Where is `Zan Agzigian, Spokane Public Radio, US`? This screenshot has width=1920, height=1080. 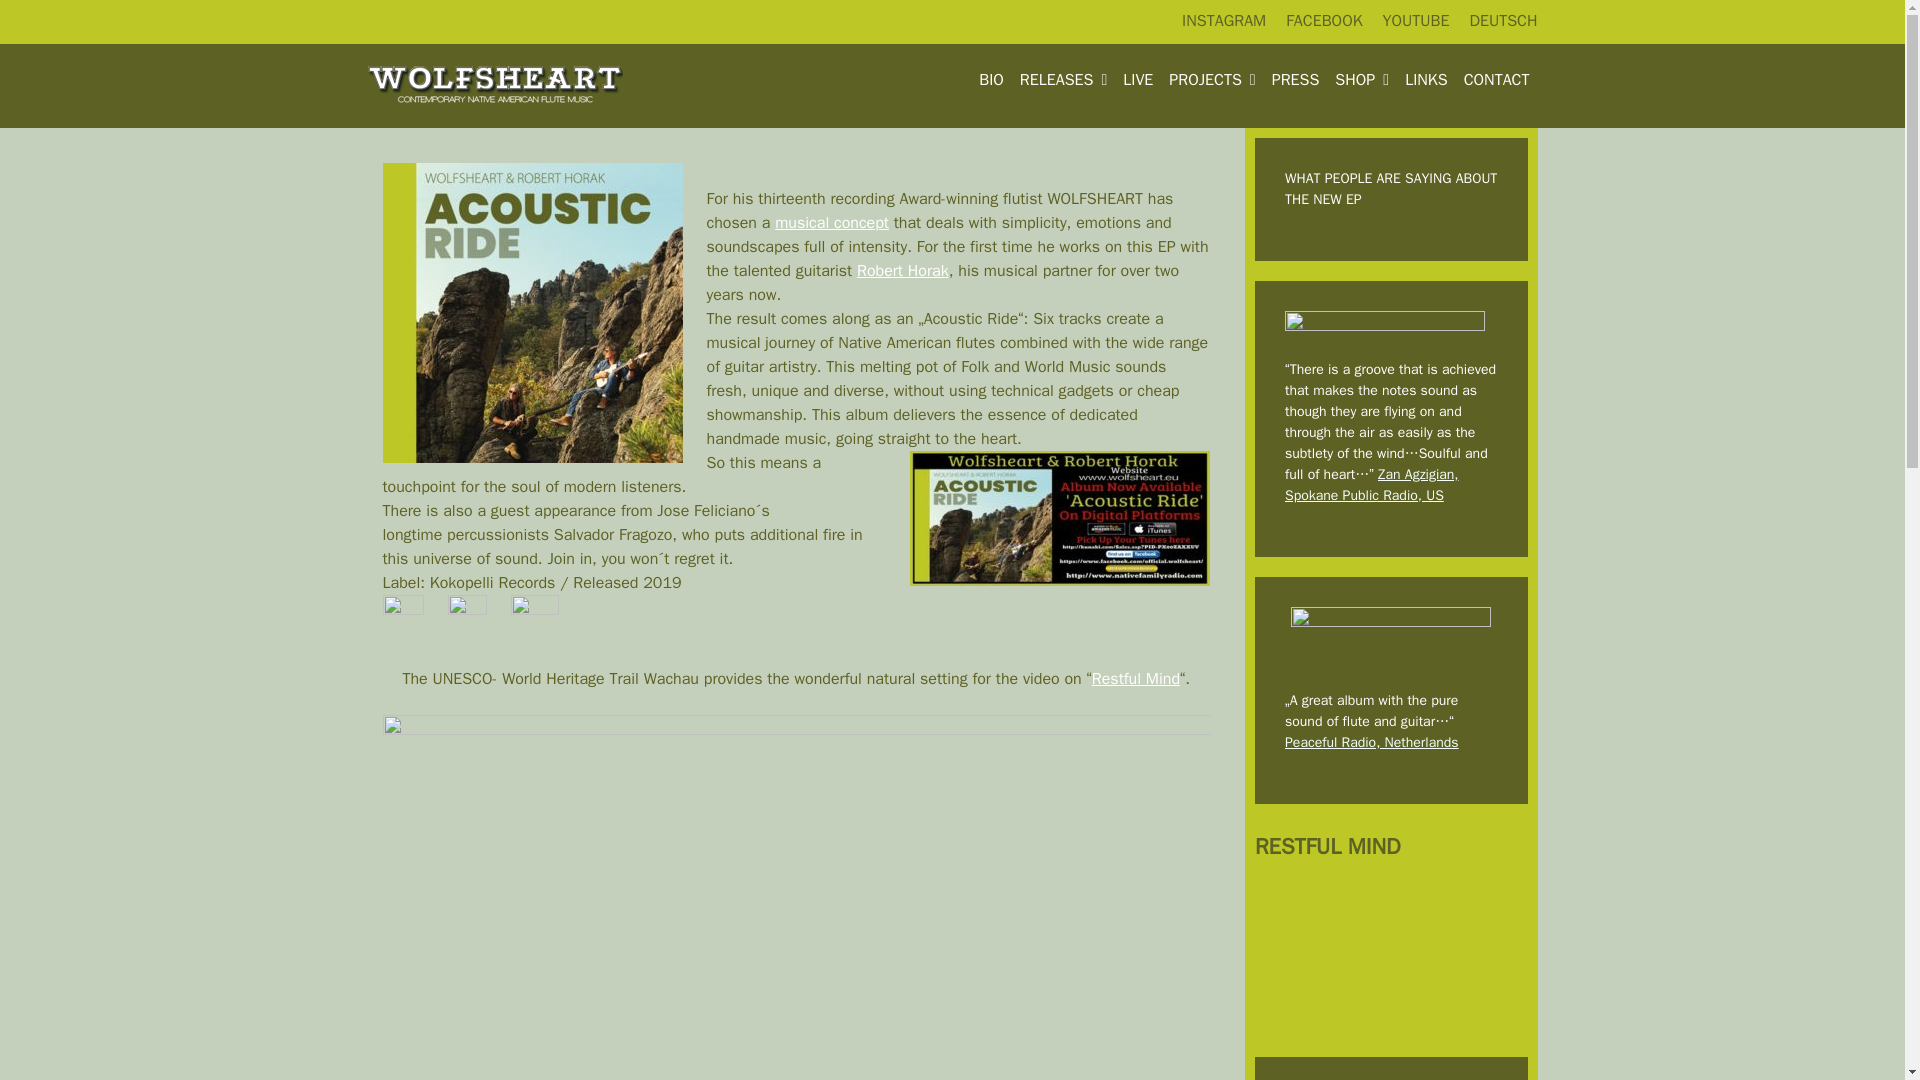
Zan Agzigian, Spokane Public Radio, US is located at coordinates (1372, 484).